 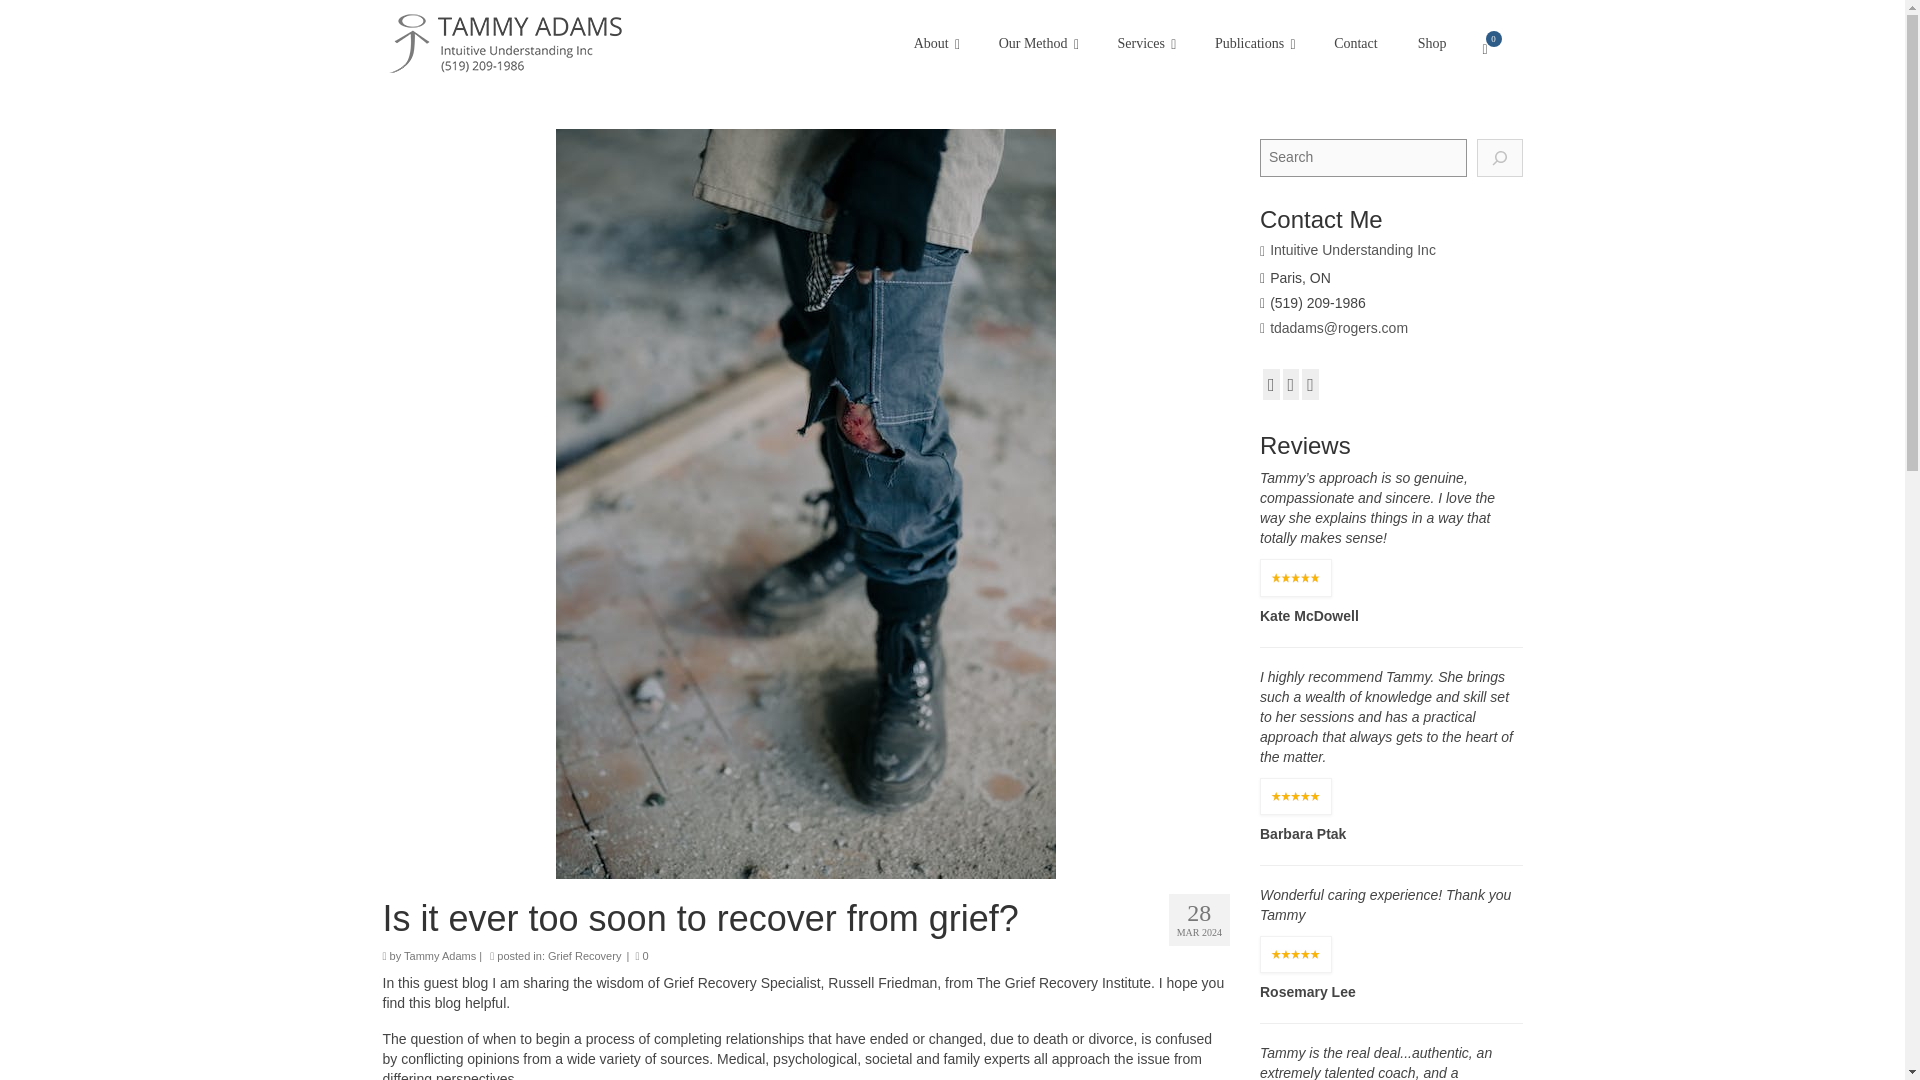 What do you see at coordinates (1494, 49) in the screenshot?
I see `0` at bounding box center [1494, 49].